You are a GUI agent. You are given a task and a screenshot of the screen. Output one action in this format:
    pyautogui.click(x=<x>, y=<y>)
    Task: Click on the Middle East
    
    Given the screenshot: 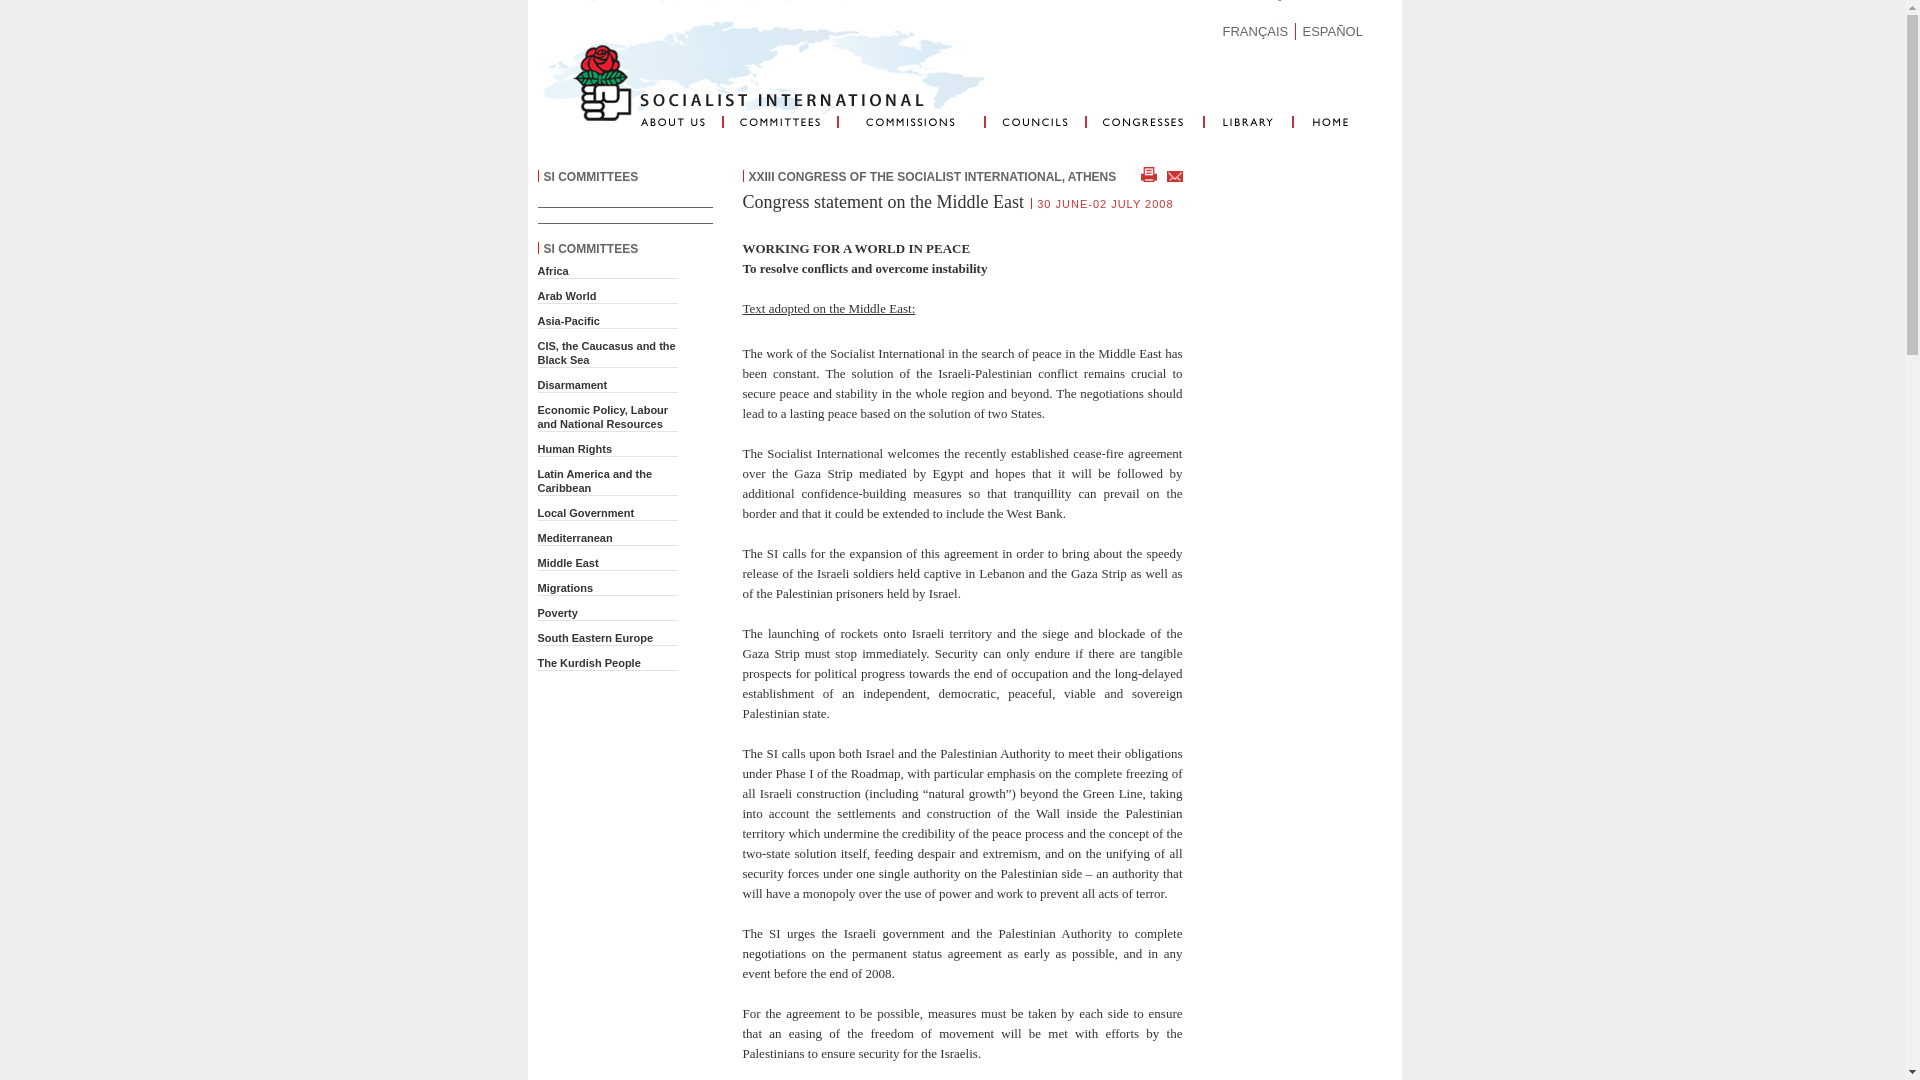 What is the action you would take?
    pyautogui.click(x=568, y=563)
    